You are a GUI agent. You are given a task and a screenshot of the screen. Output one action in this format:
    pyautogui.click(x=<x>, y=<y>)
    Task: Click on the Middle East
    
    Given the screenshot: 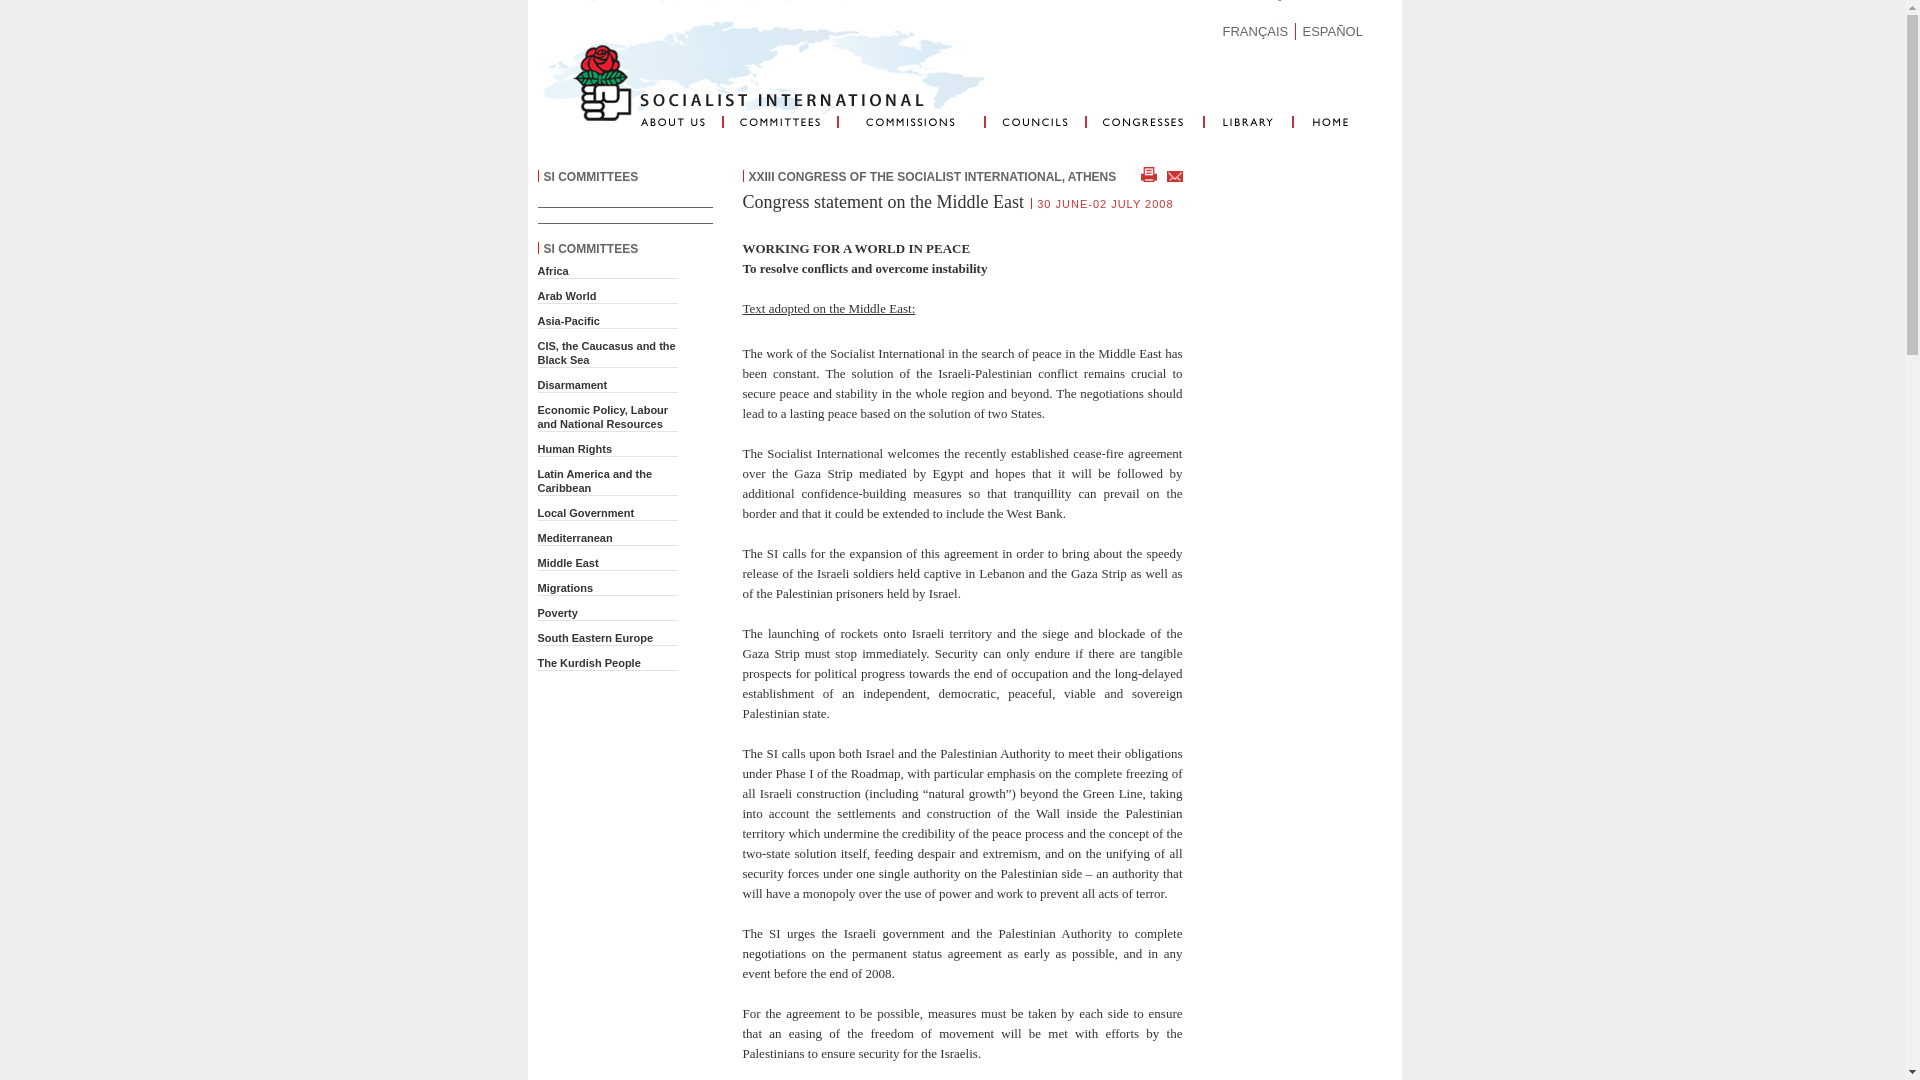 What is the action you would take?
    pyautogui.click(x=568, y=563)
    